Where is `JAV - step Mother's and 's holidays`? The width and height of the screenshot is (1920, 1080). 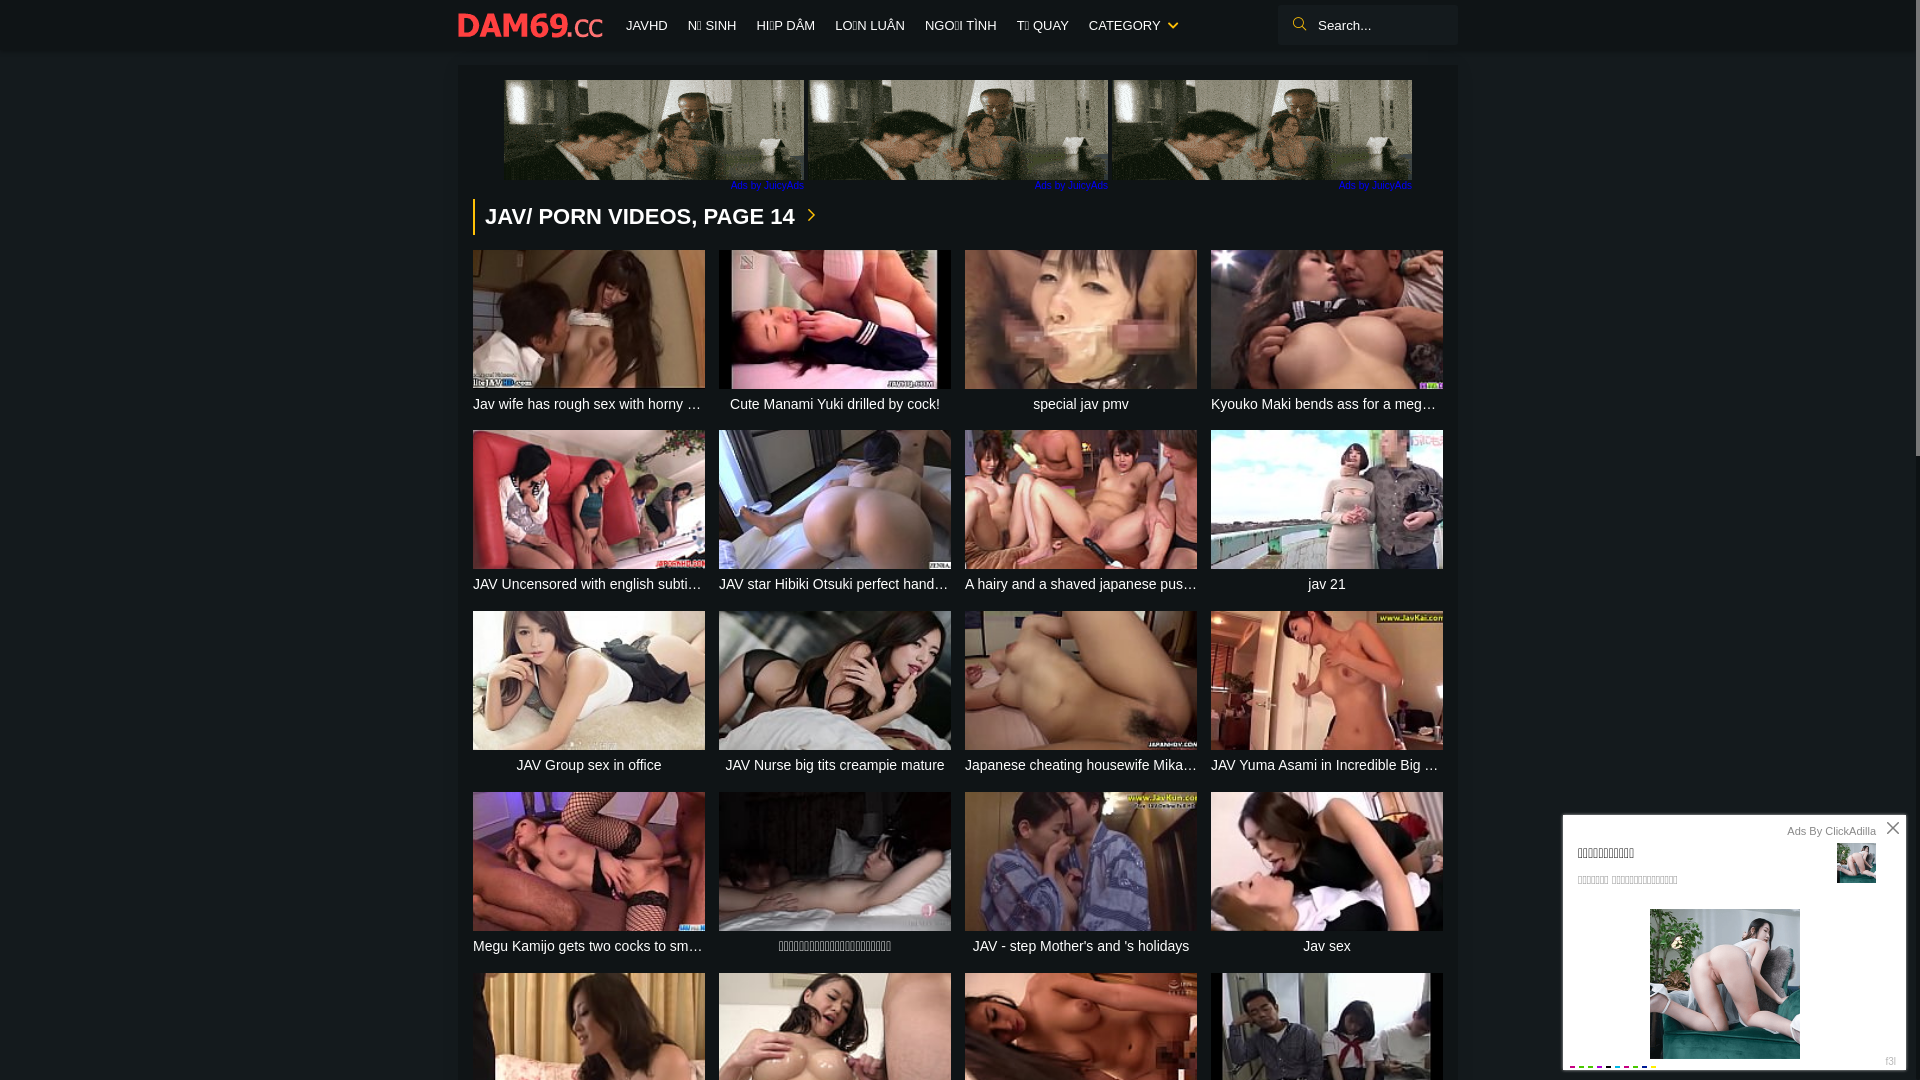
JAV - step Mother's and 's holidays is located at coordinates (1080, 875).